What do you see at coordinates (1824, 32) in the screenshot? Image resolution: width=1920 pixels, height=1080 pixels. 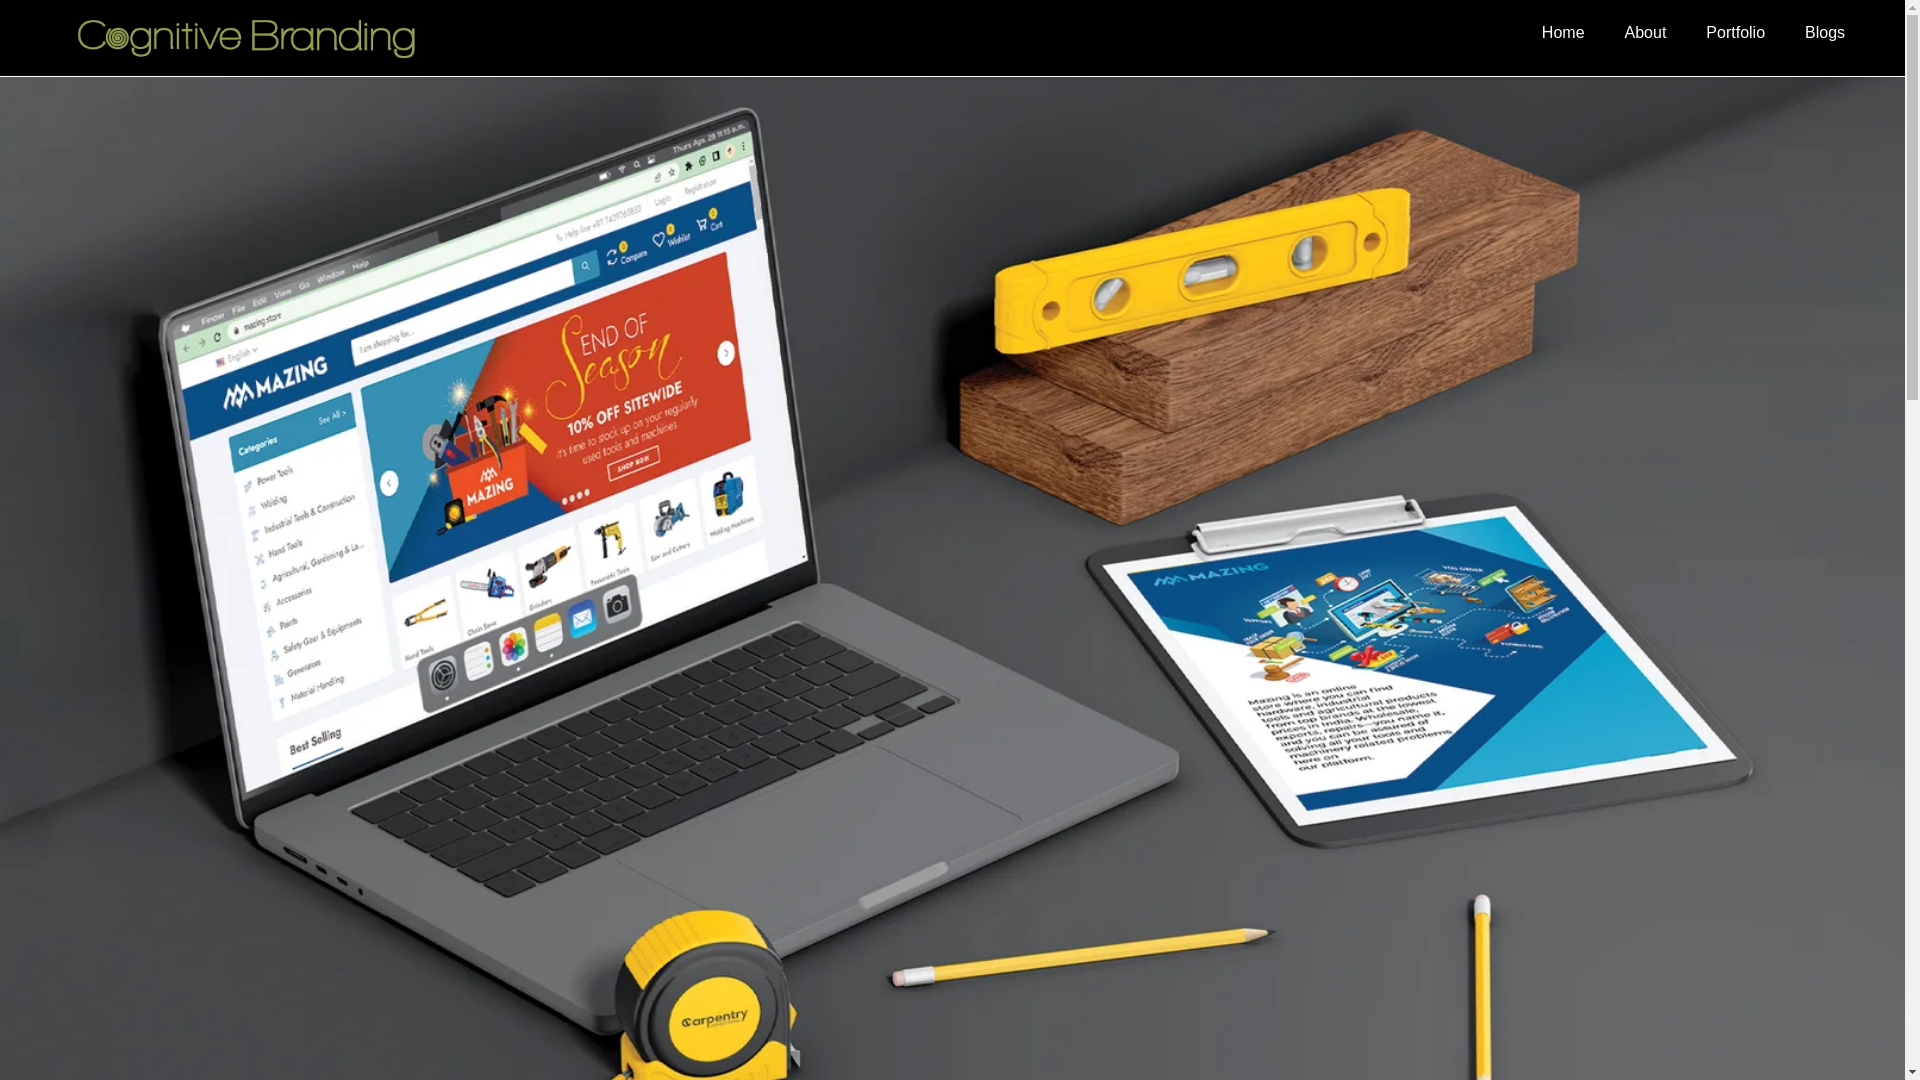 I see `Blogs` at bounding box center [1824, 32].